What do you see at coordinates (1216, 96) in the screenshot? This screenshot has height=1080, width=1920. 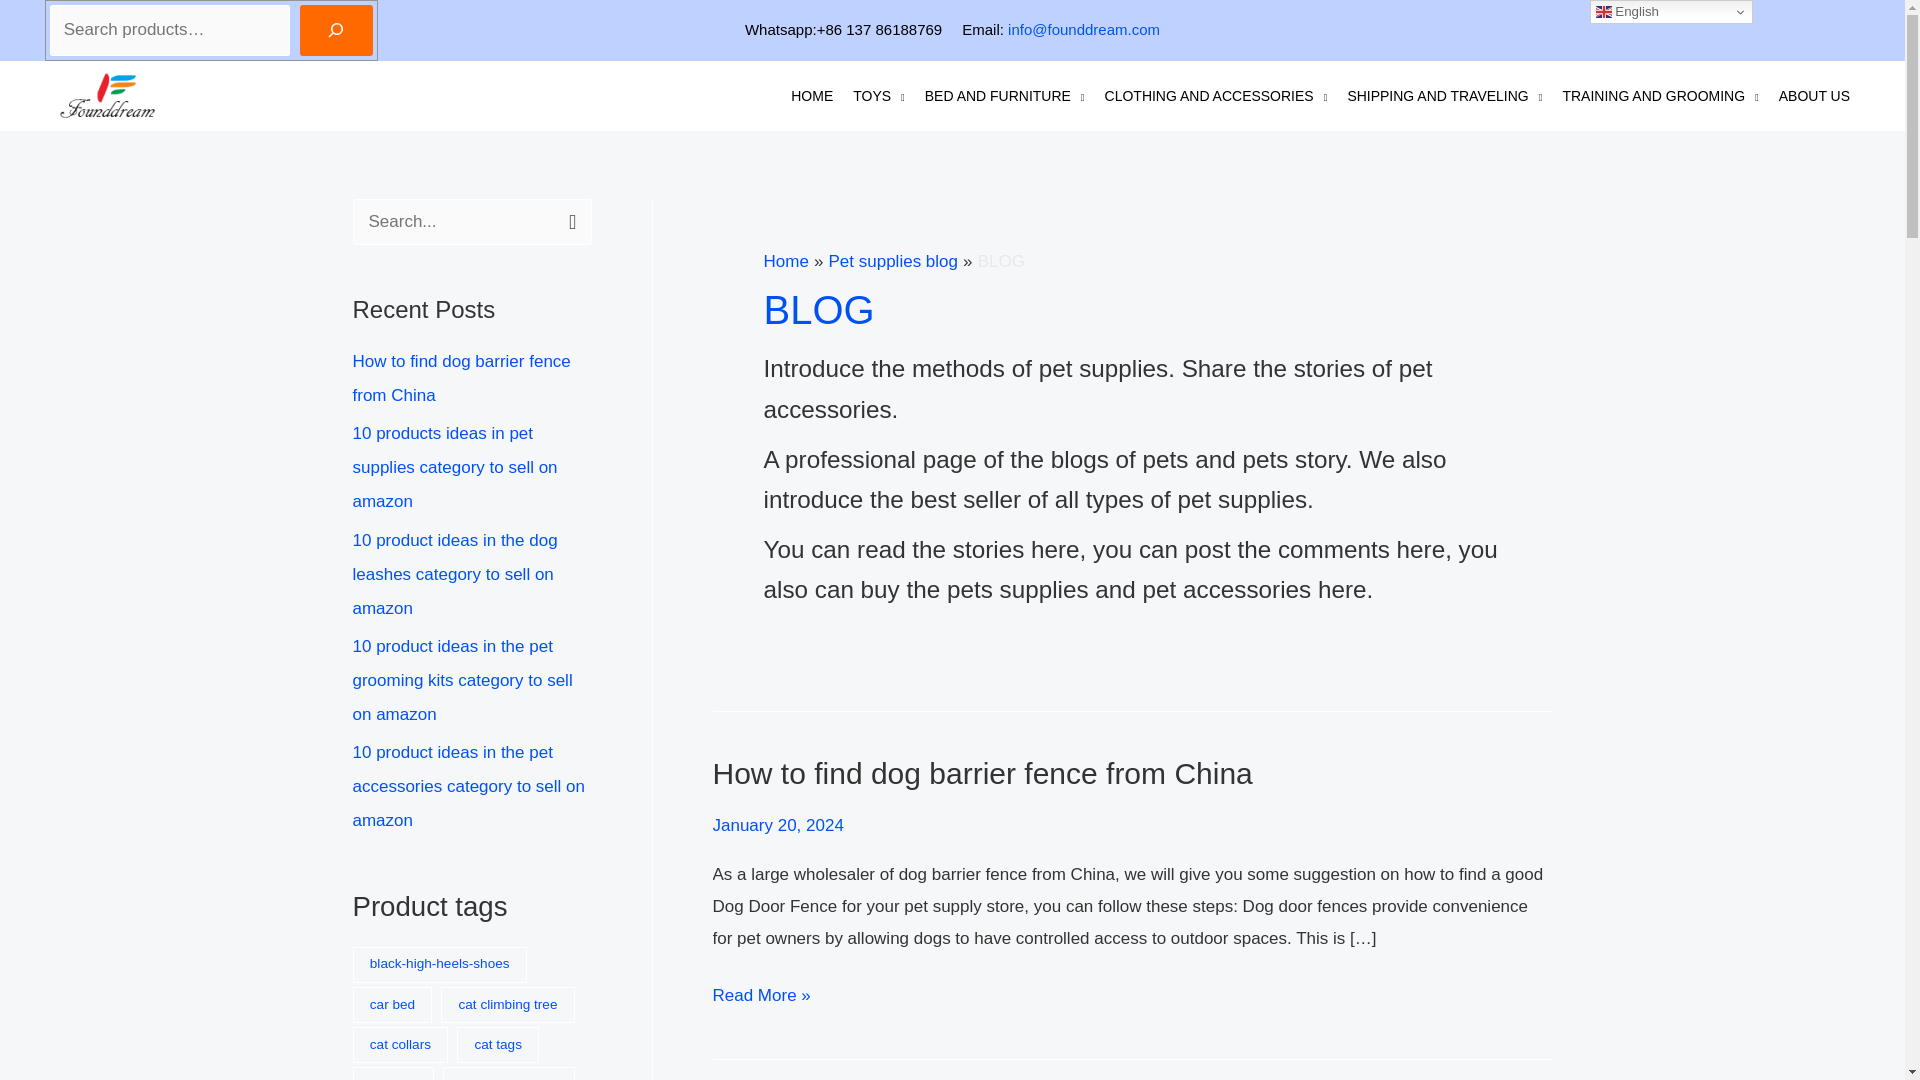 I see `CLOTHING AND ACCESSORIES` at bounding box center [1216, 96].